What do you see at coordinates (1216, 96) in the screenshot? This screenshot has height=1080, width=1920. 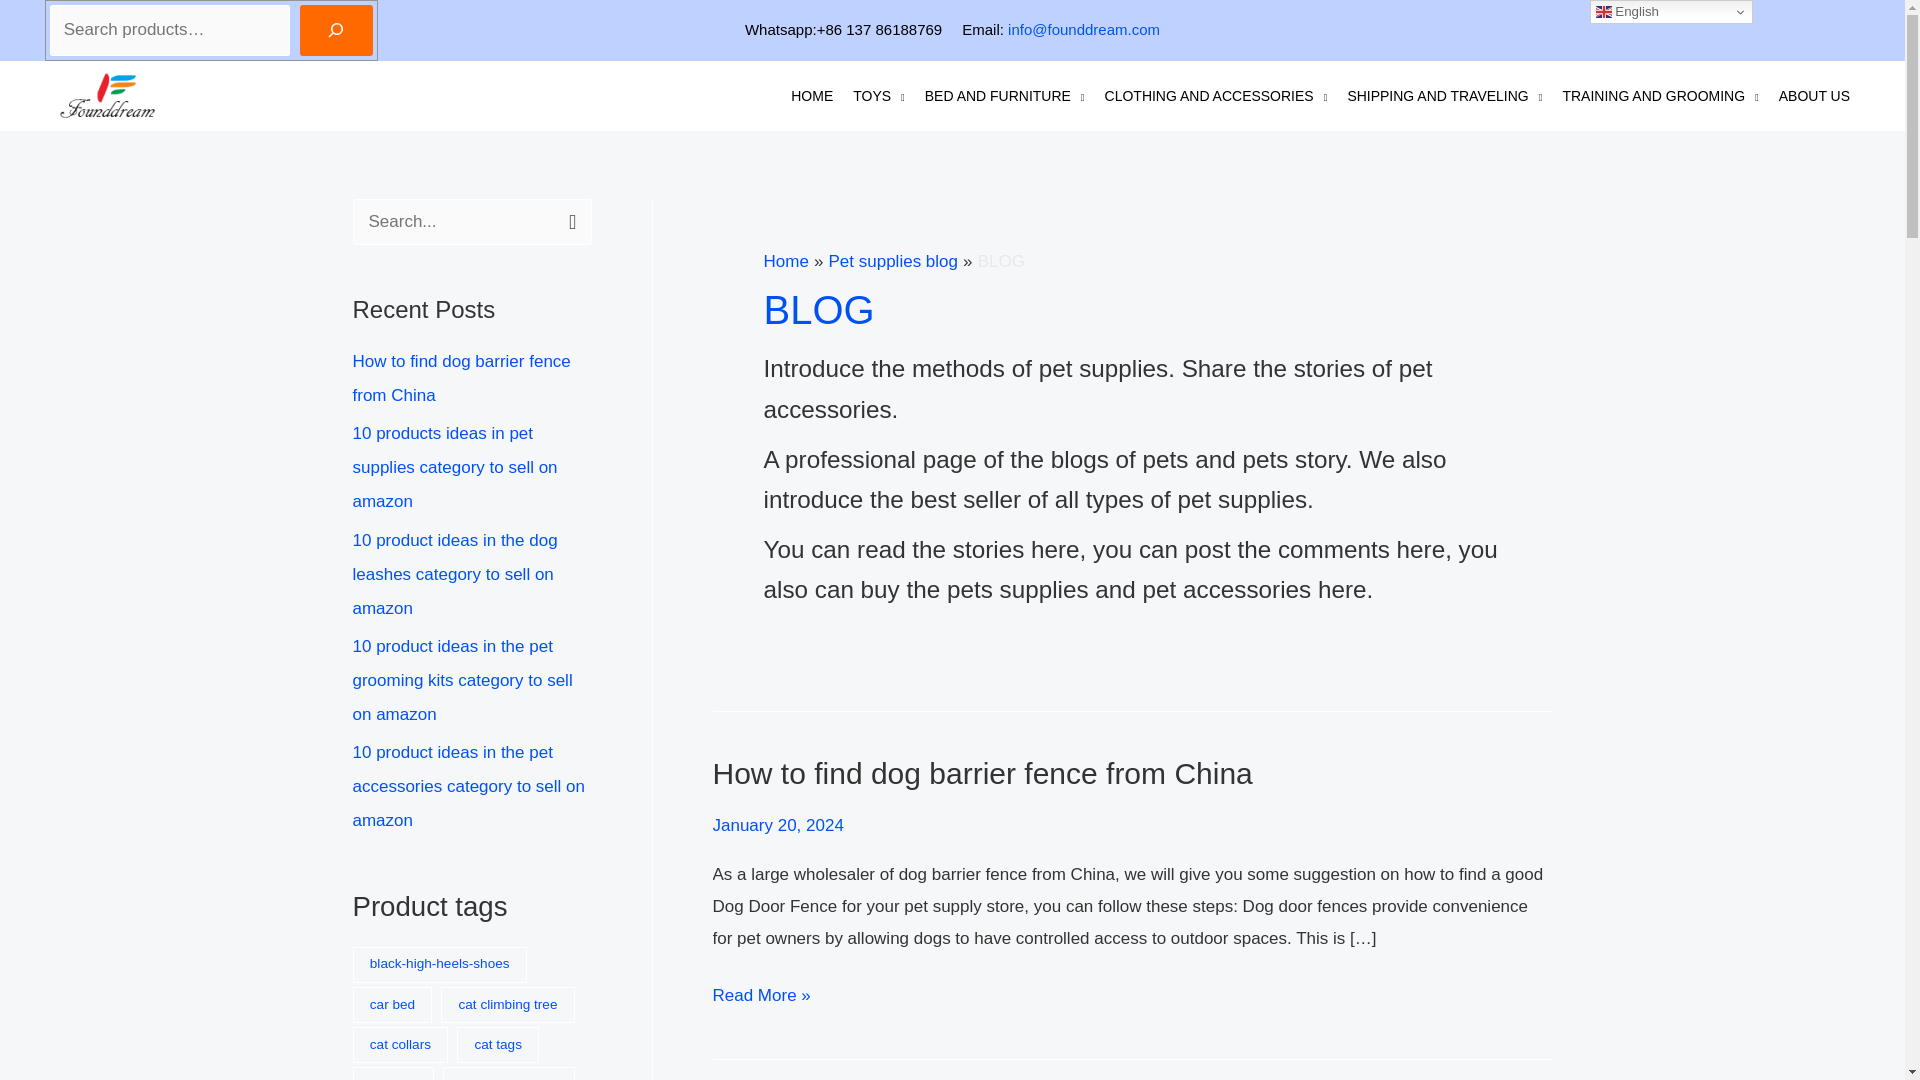 I see `CLOTHING AND ACCESSORIES` at bounding box center [1216, 96].